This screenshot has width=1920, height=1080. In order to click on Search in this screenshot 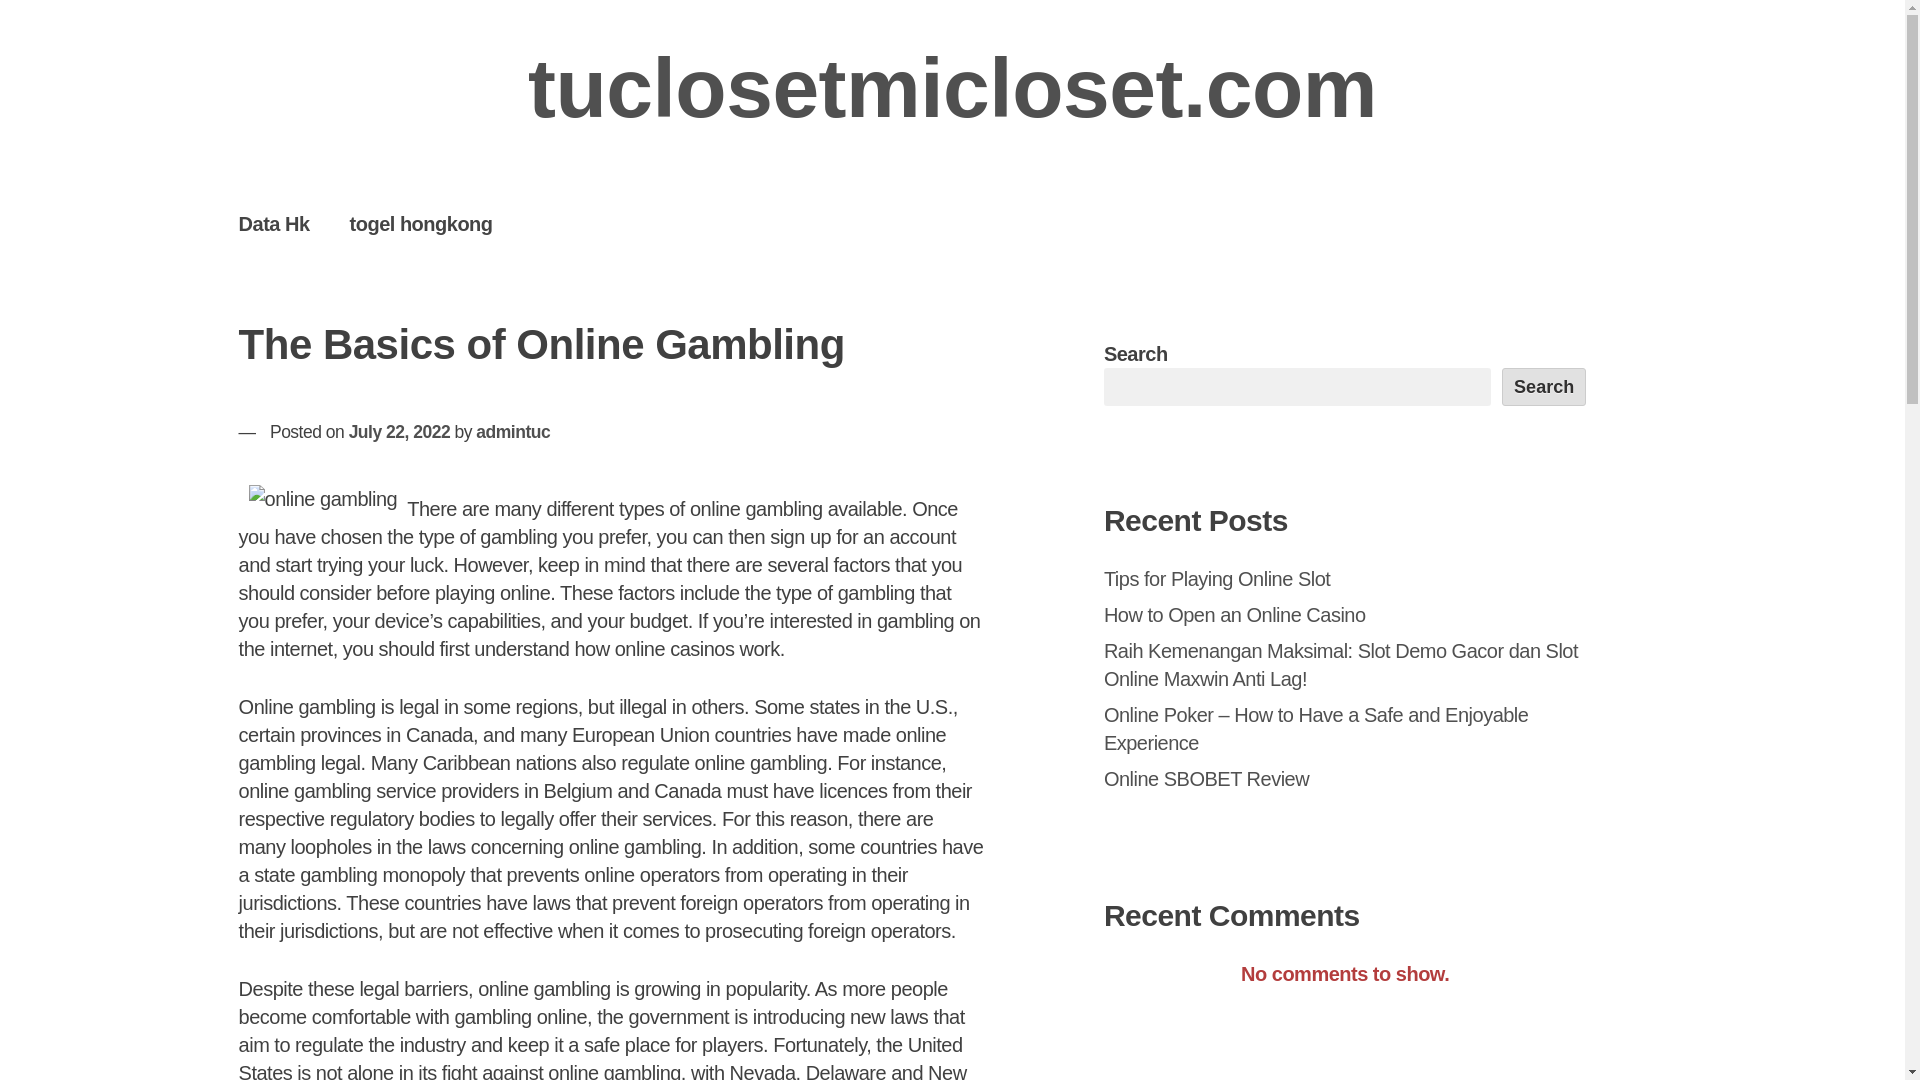, I will do `click(1544, 387)`.